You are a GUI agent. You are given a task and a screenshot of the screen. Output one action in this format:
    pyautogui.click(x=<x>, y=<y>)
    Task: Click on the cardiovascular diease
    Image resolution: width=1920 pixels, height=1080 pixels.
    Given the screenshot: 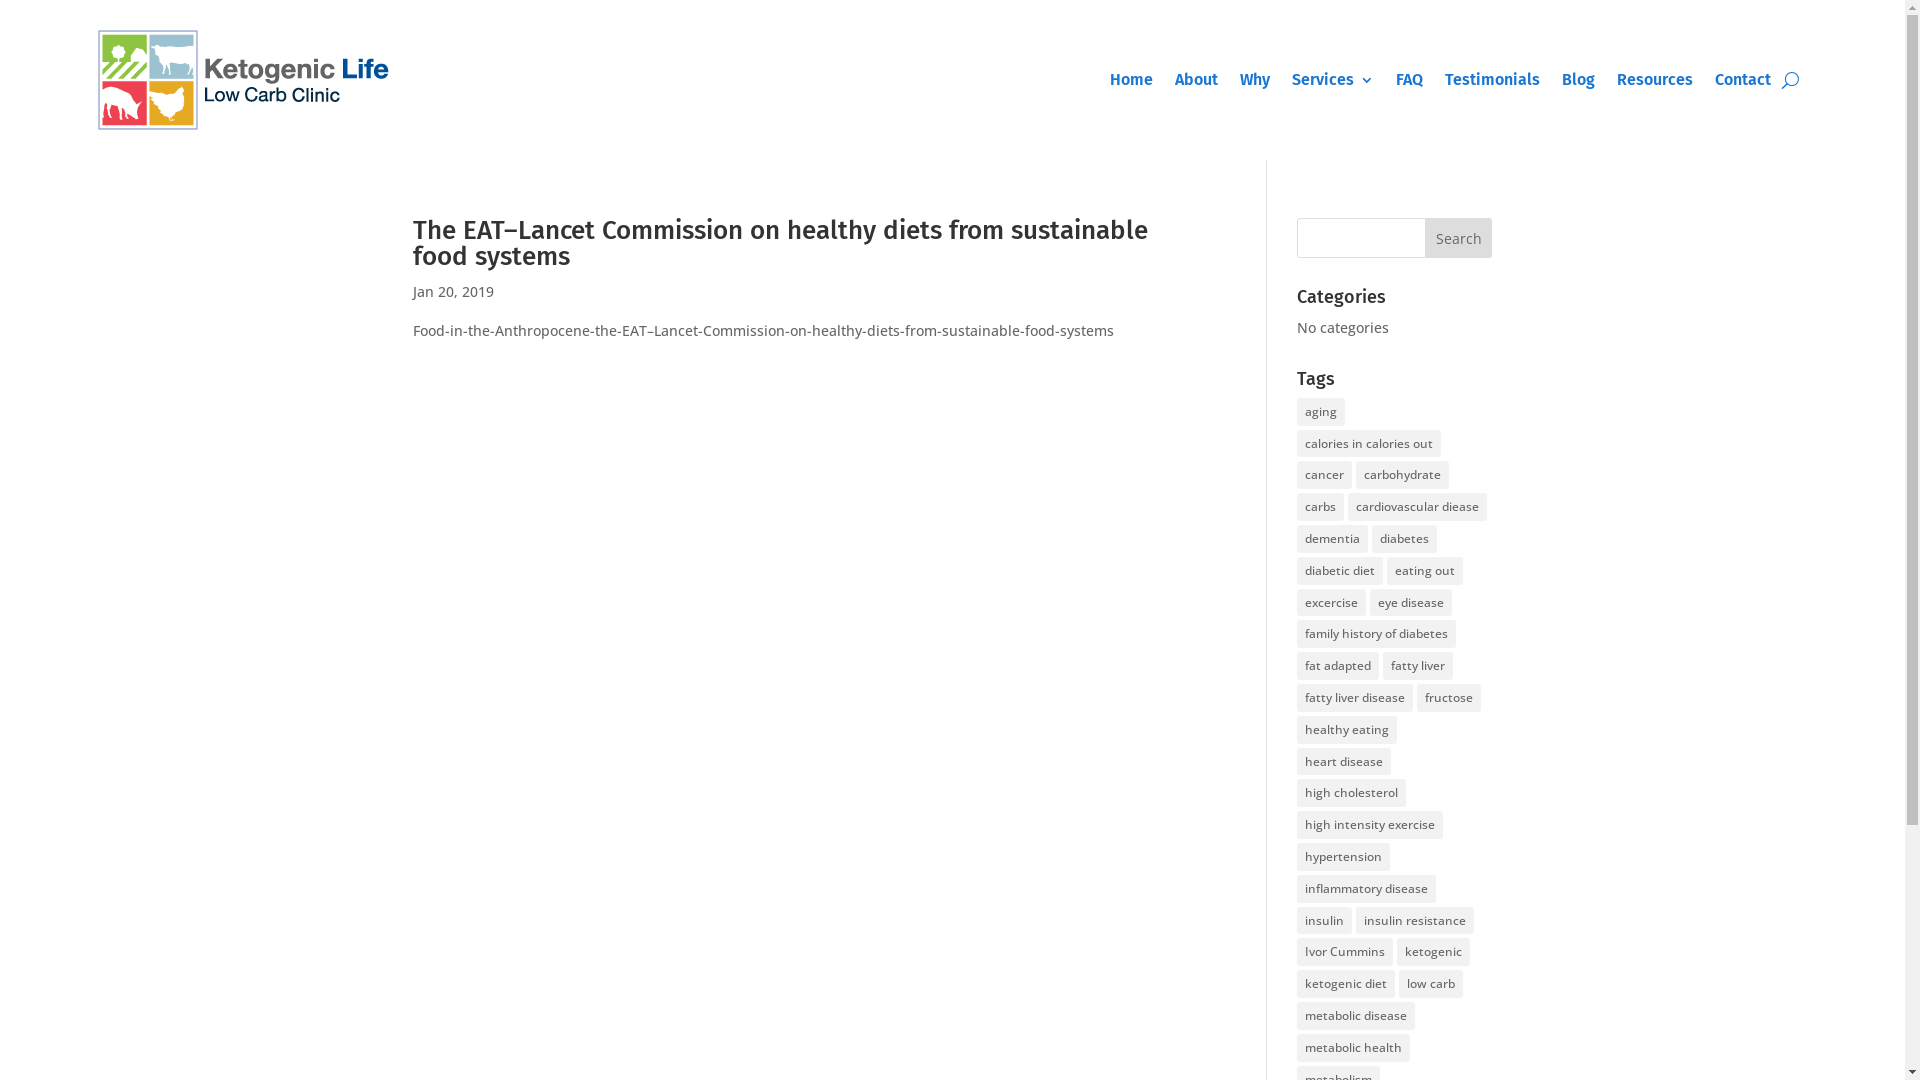 What is the action you would take?
    pyautogui.click(x=1418, y=507)
    